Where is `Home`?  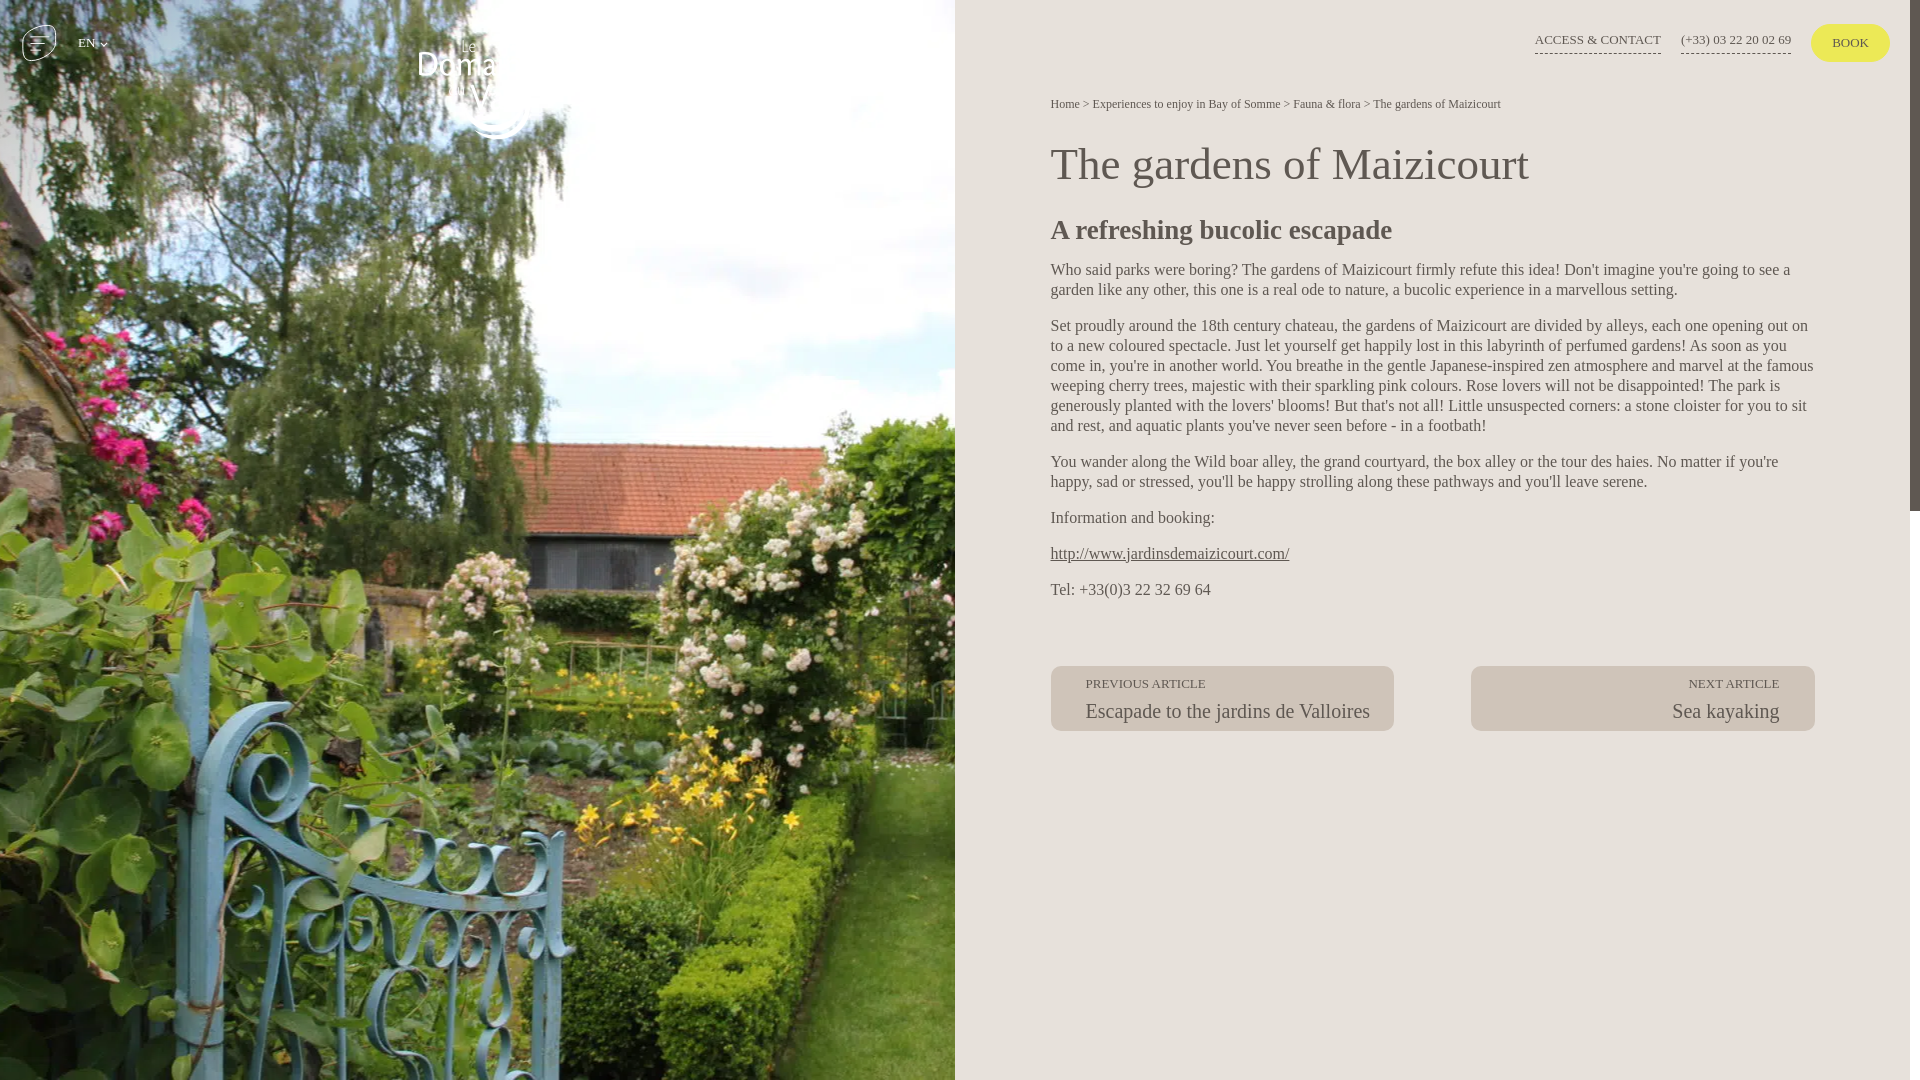 Home is located at coordinates (1064, 104).